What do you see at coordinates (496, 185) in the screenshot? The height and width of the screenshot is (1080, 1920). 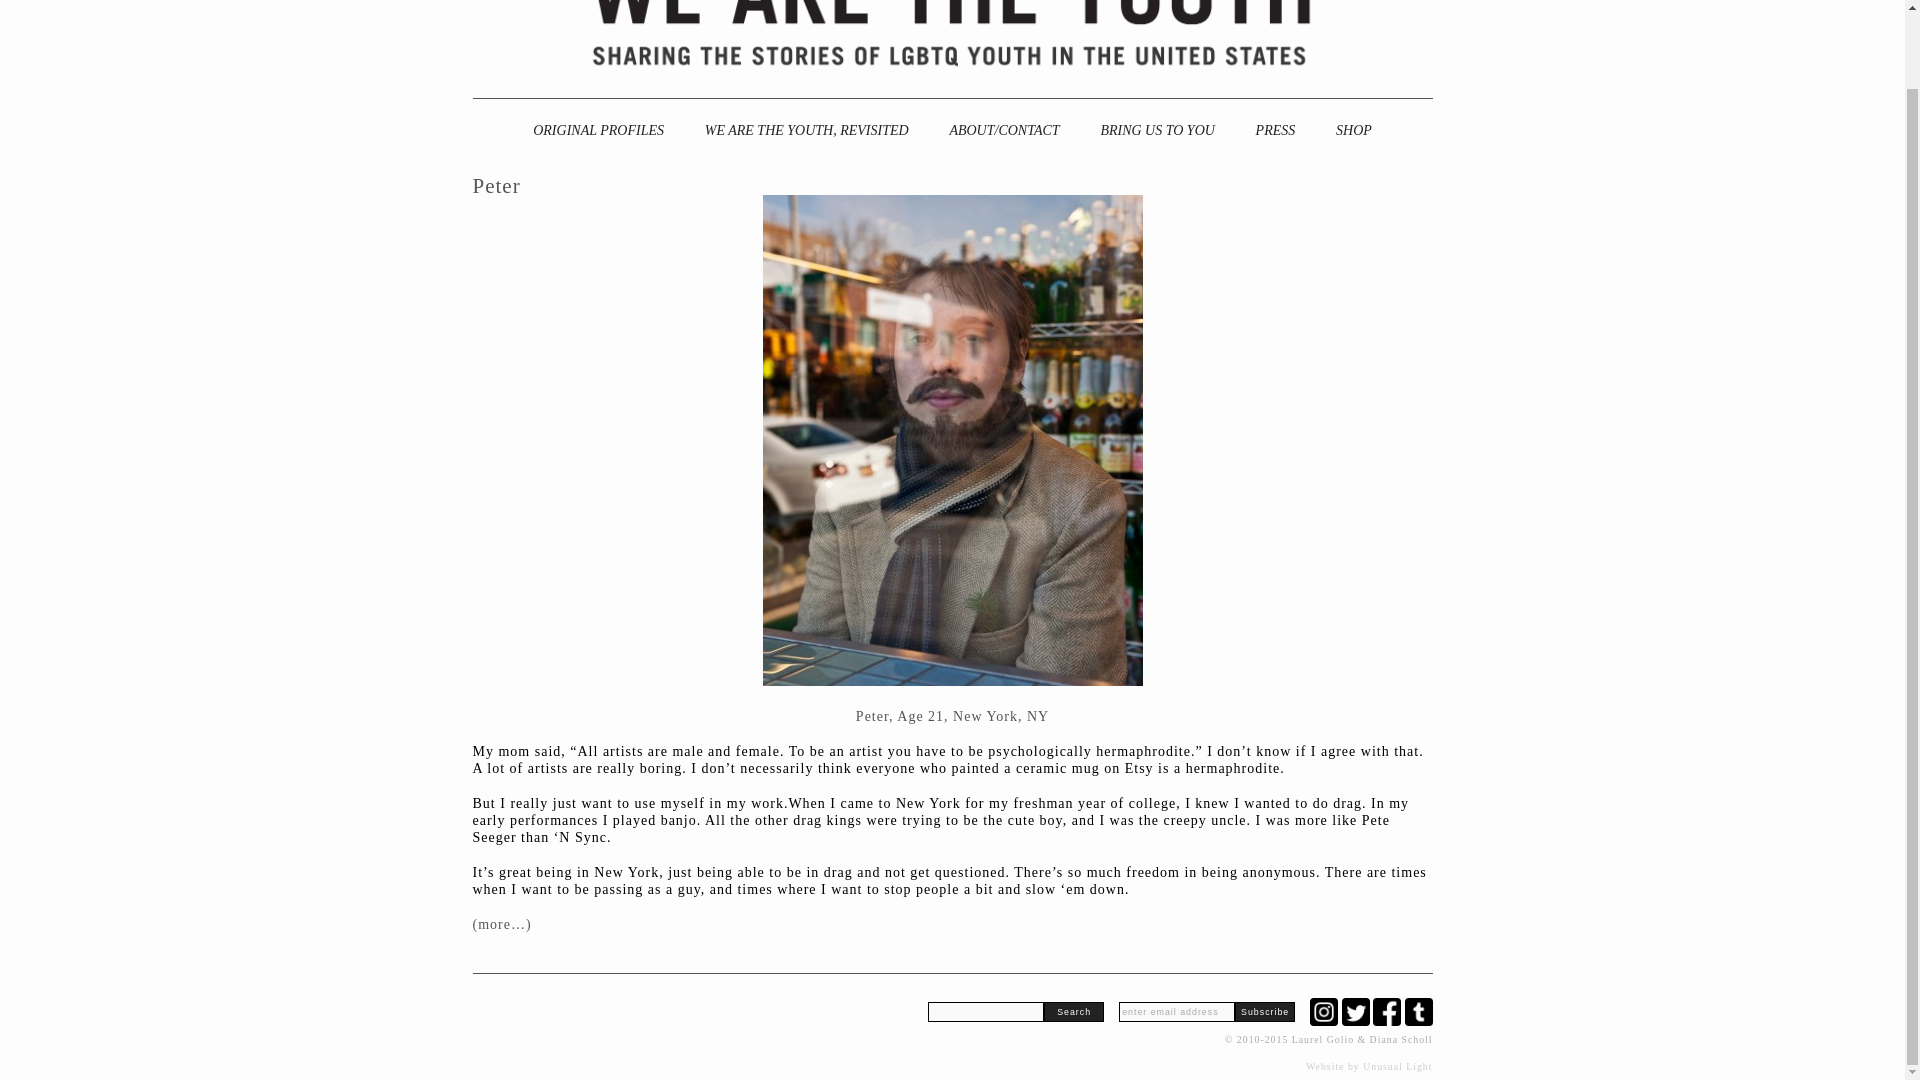 I see `Peter` at bounding box center [496, 185].